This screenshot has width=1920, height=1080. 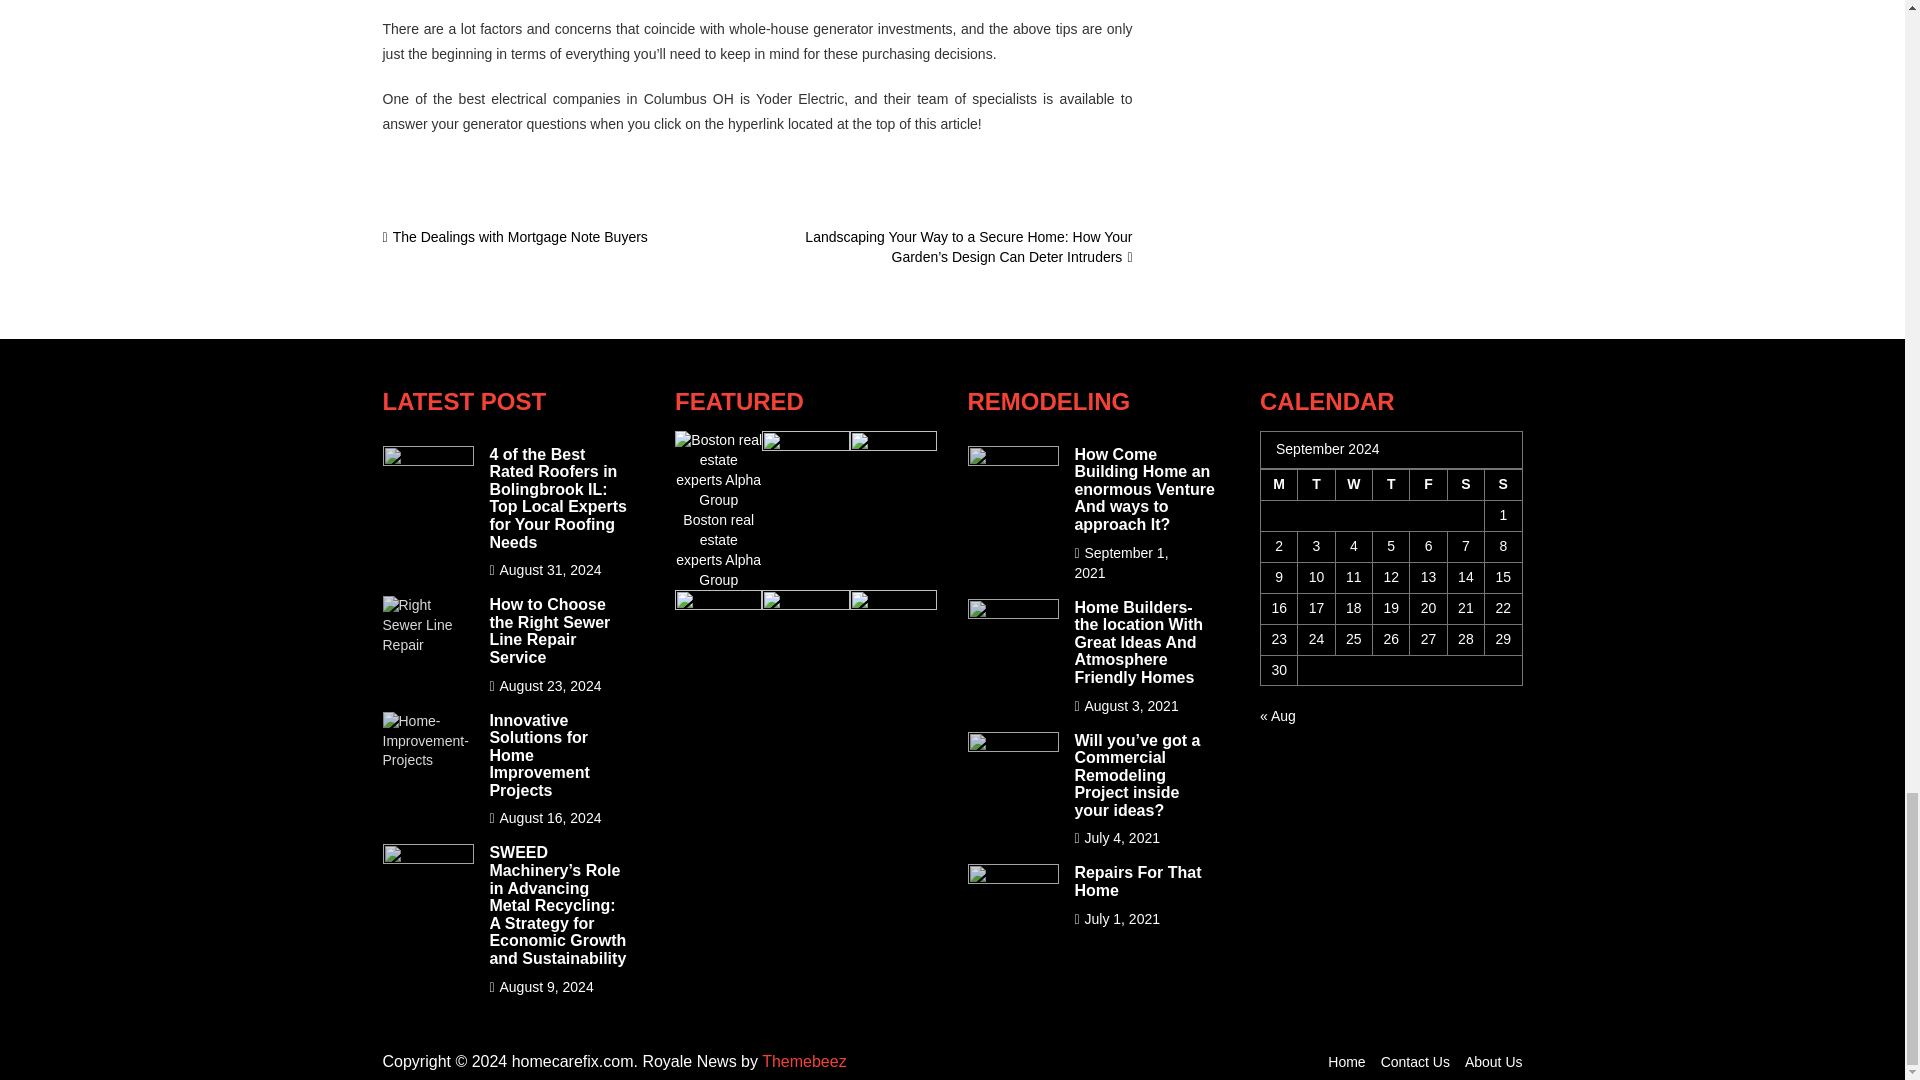 I want to click on Monday, so click(x=1278, y=484).